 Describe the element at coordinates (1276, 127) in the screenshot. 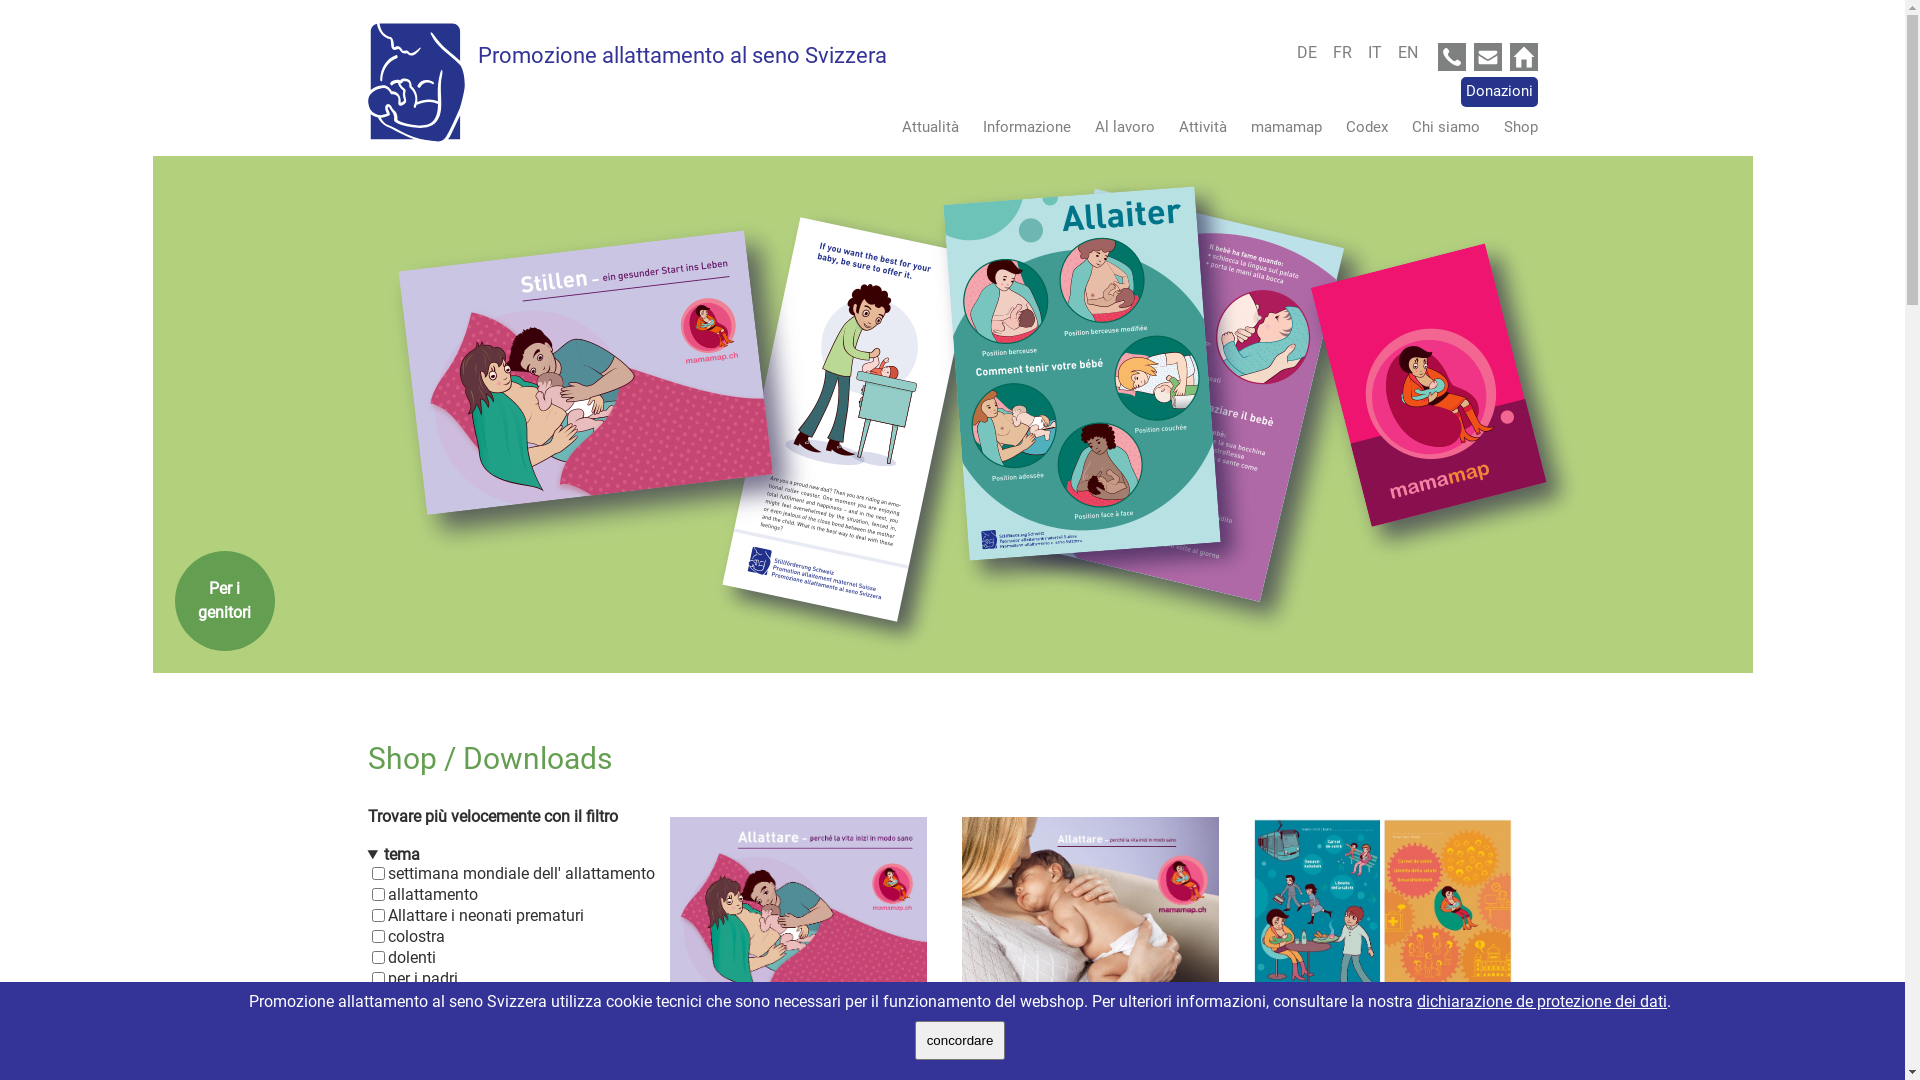

I see `mamamap` at that location.